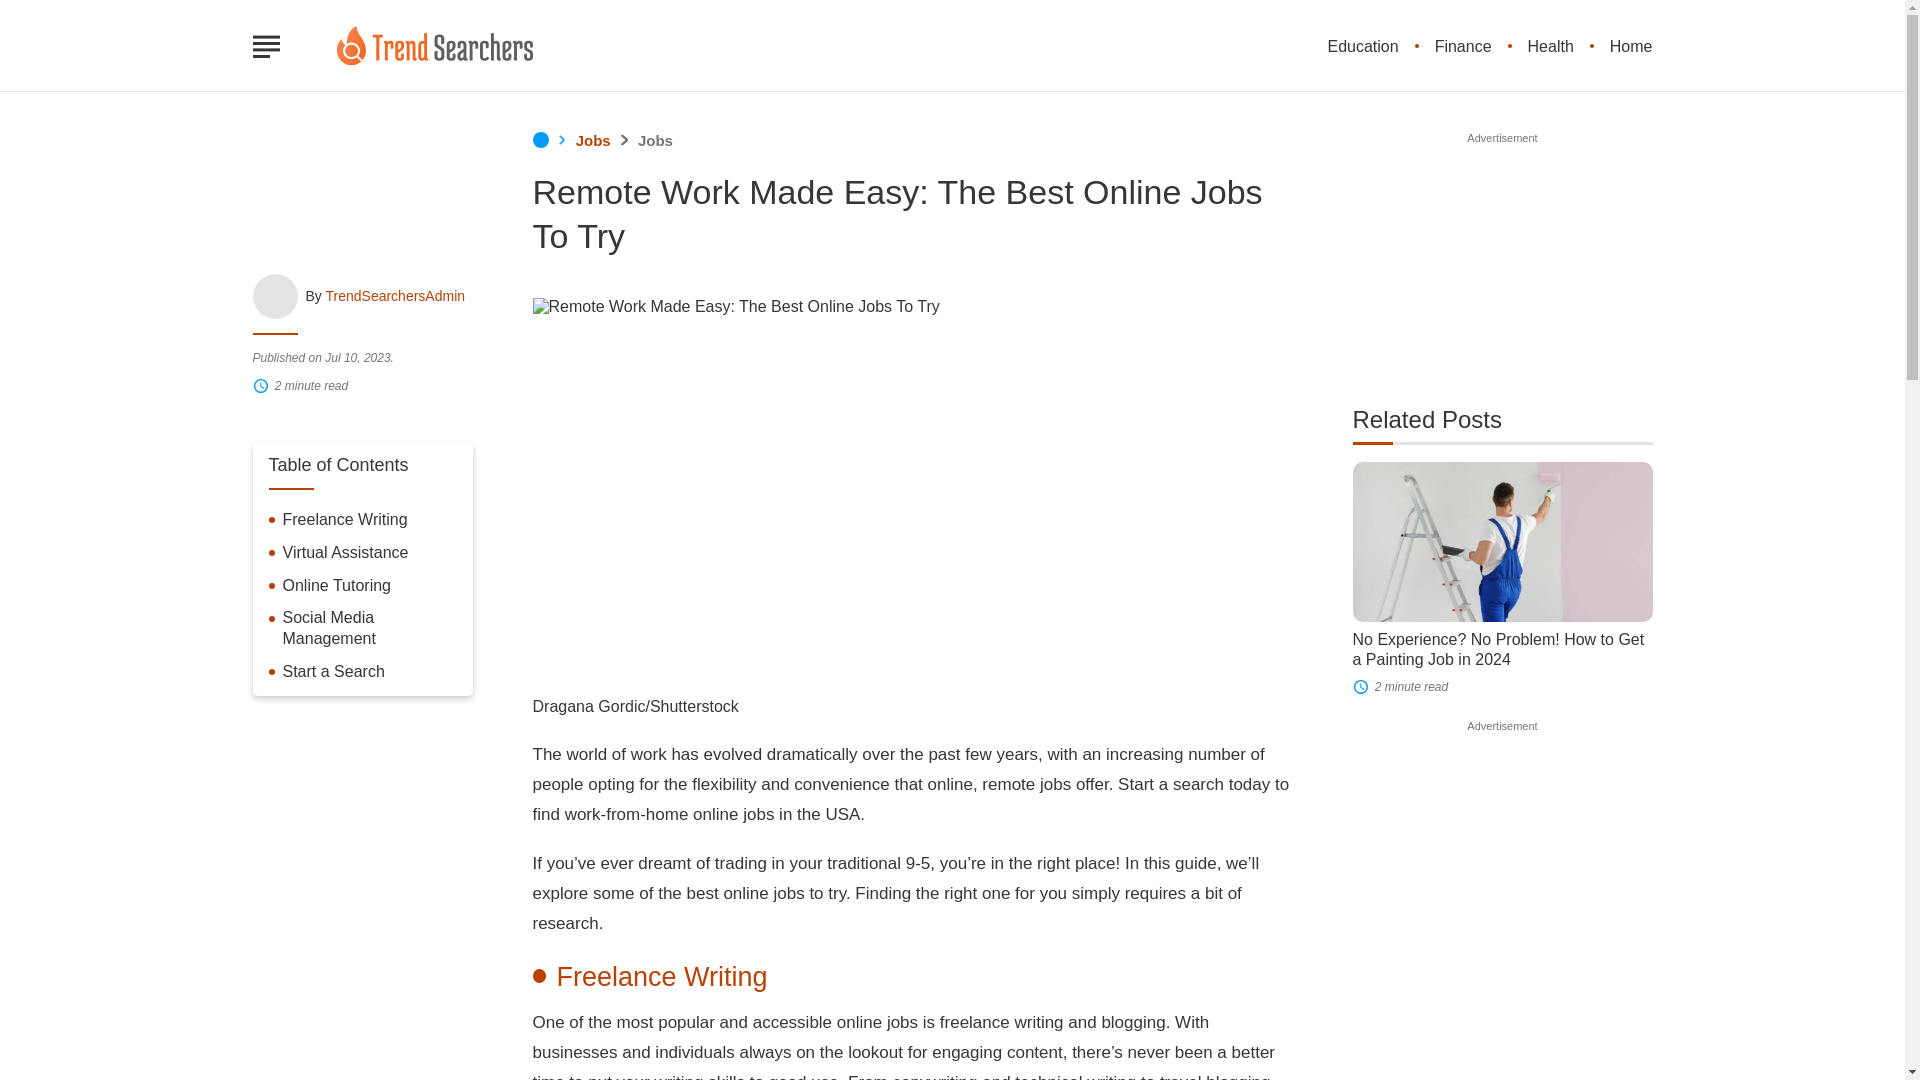  Describe the element at coordinates (1501, 542) in the screenshot. I see `No Experience? No Problem! How to Get a Painting Job in 2024` at that location.